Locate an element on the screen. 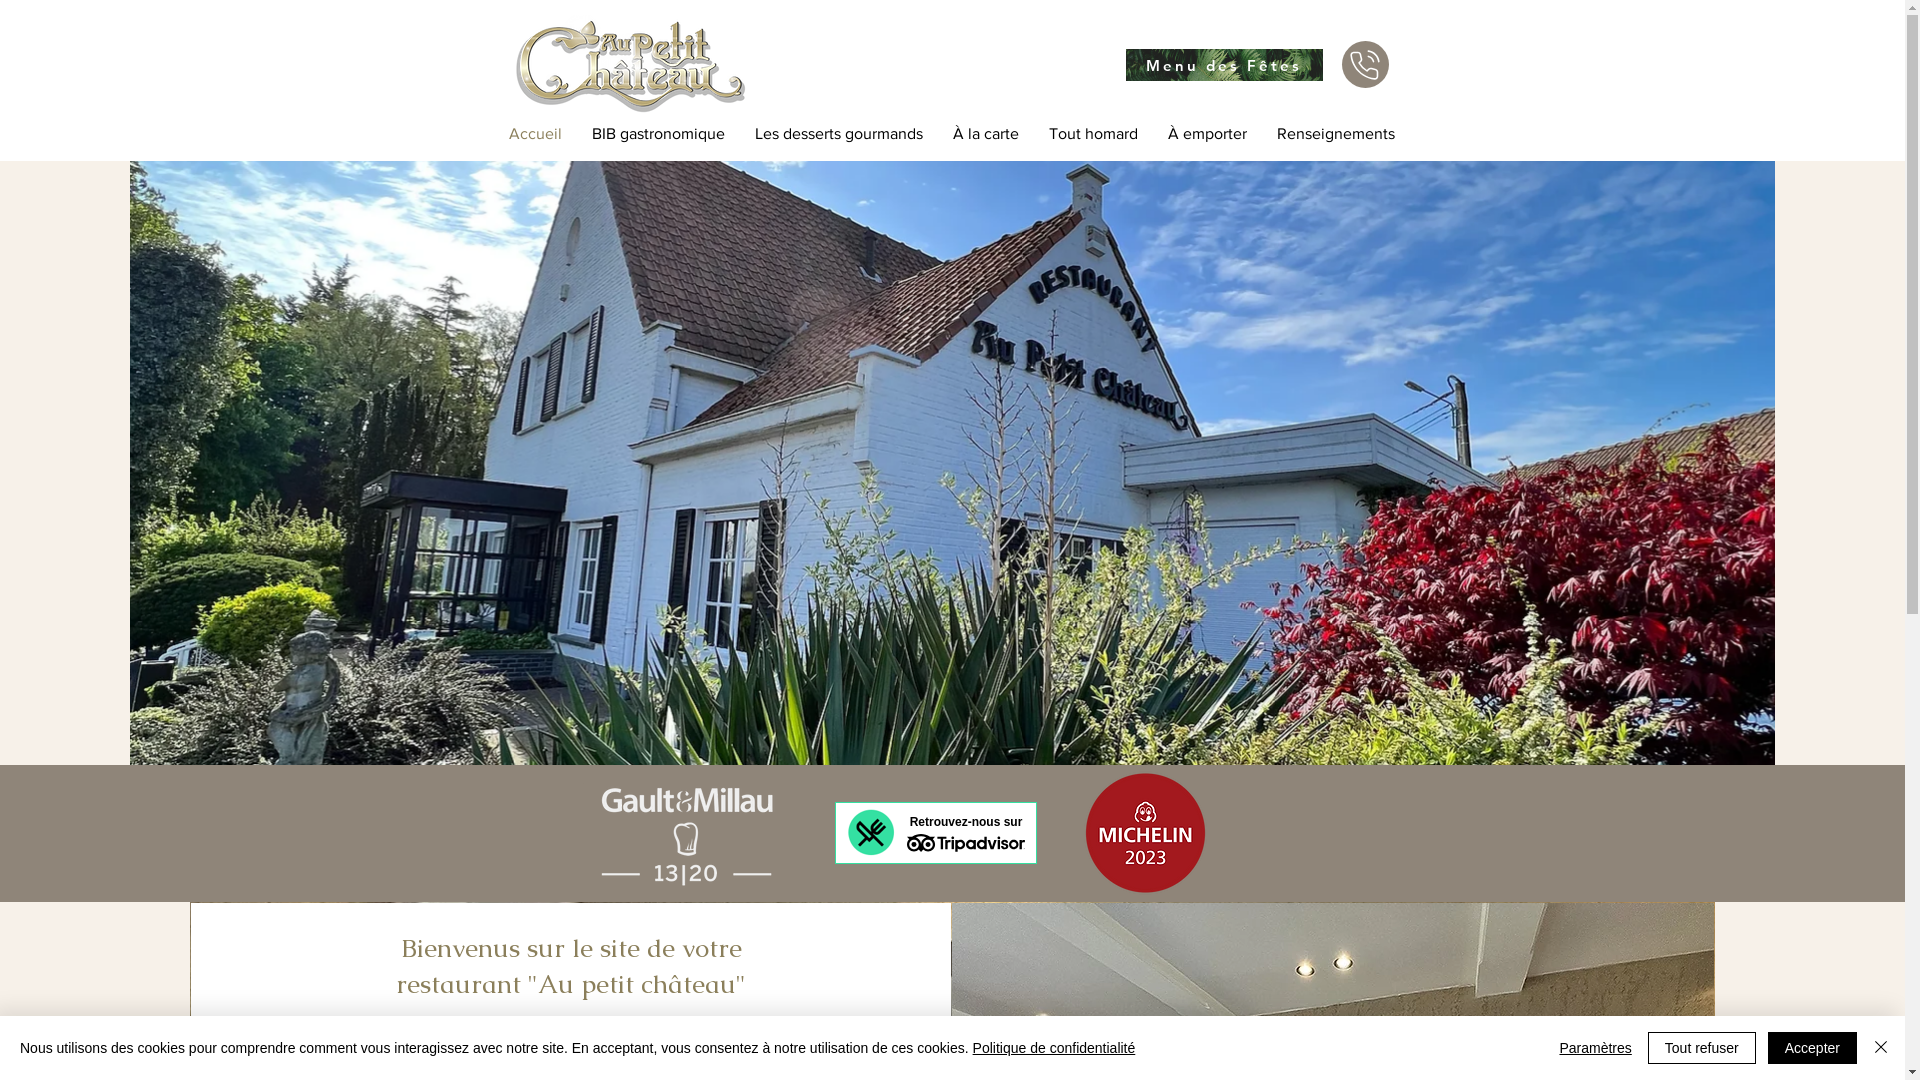 The width and height of the screenshot is (1920, 1080). E-label2.png is located at coordinates (1144, 833).